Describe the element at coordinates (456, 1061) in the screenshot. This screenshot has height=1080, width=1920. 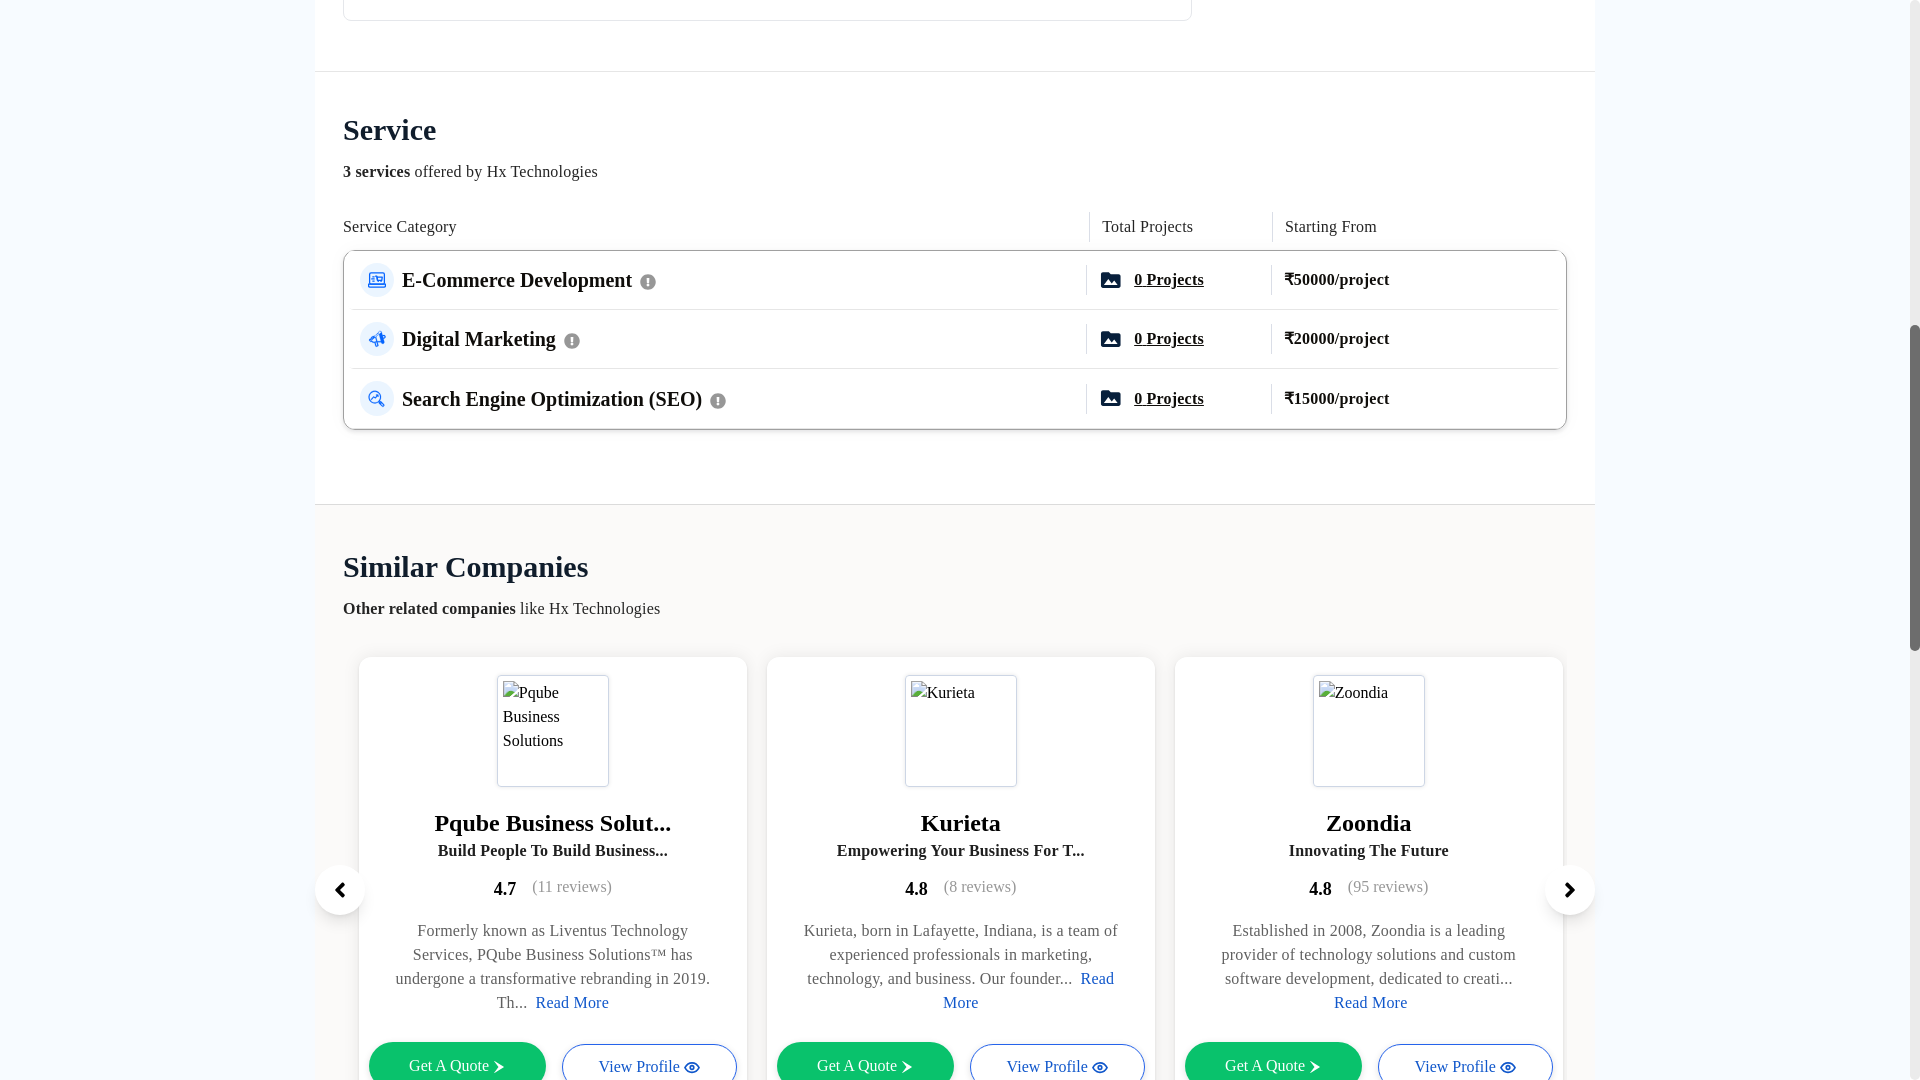
I see `Get A Quote` at that location.